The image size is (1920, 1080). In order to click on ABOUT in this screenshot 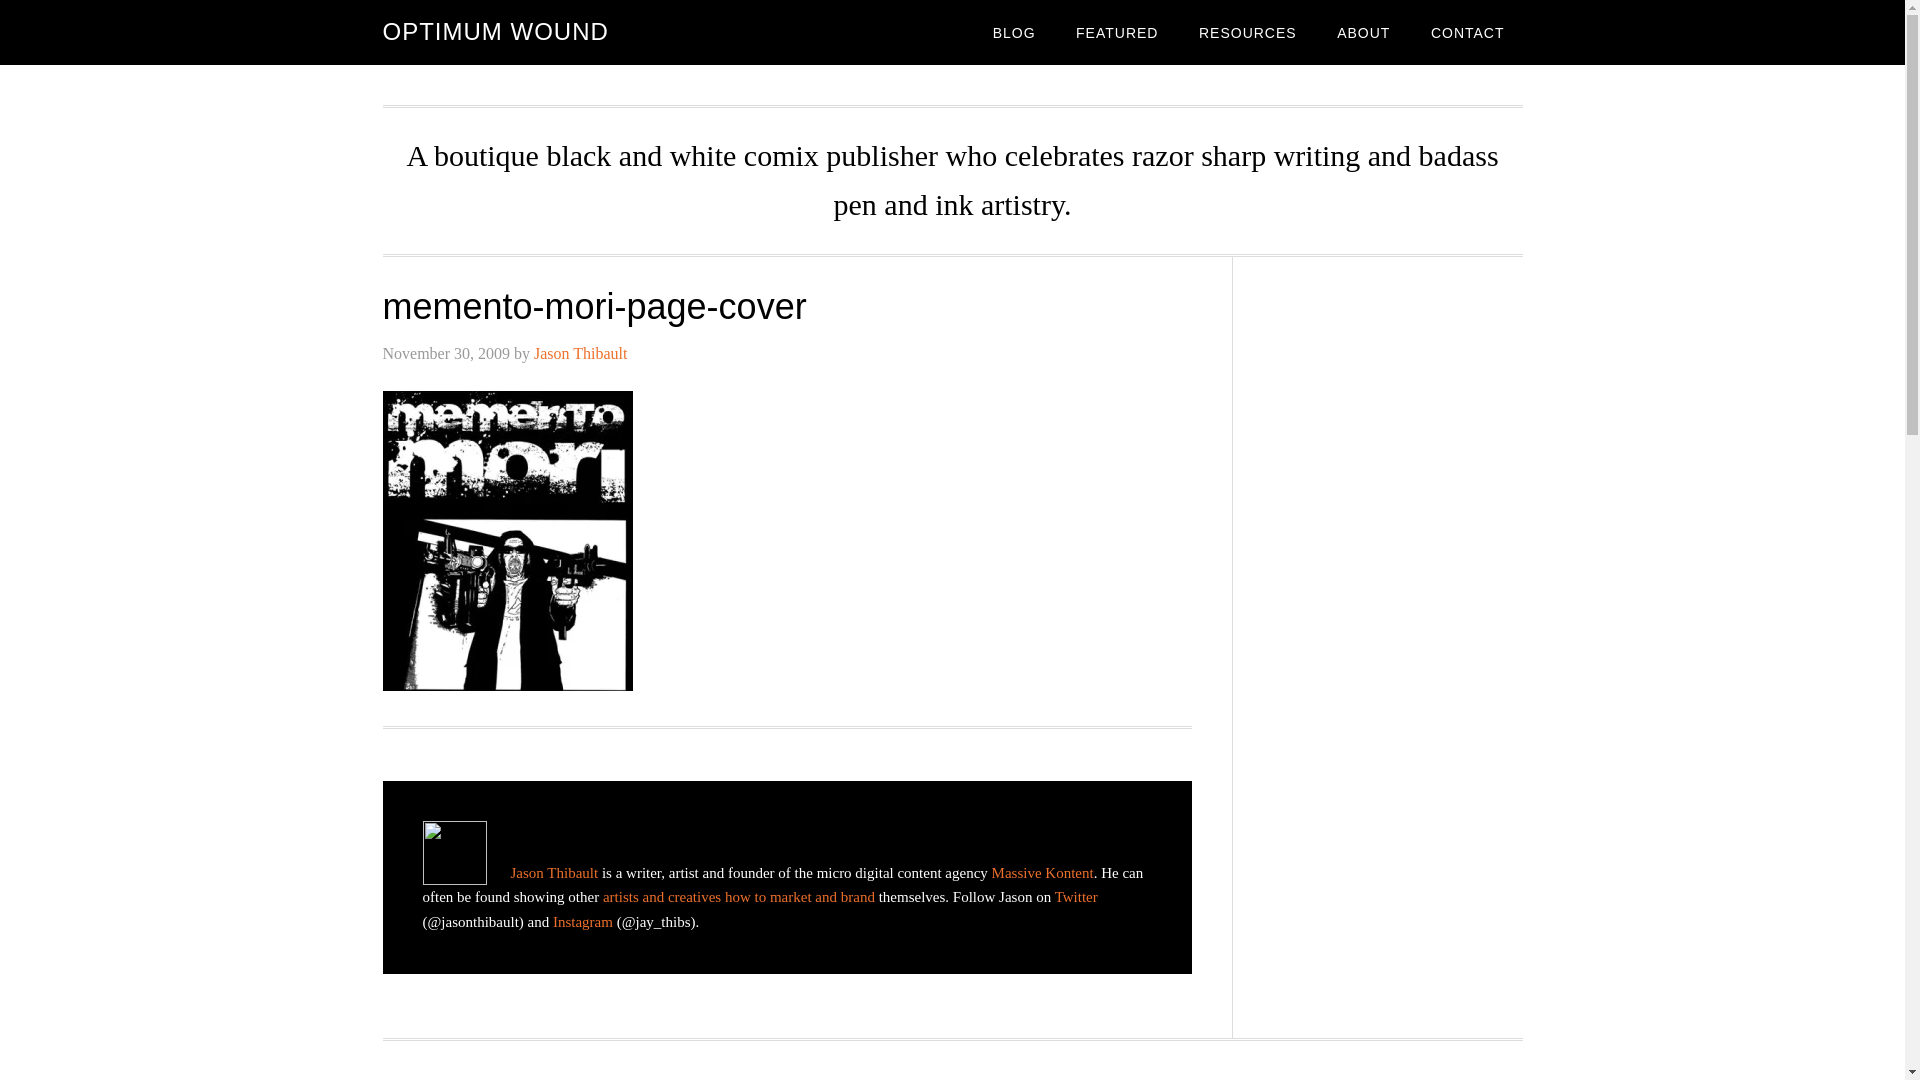, I will do `click(1363, 32)`.